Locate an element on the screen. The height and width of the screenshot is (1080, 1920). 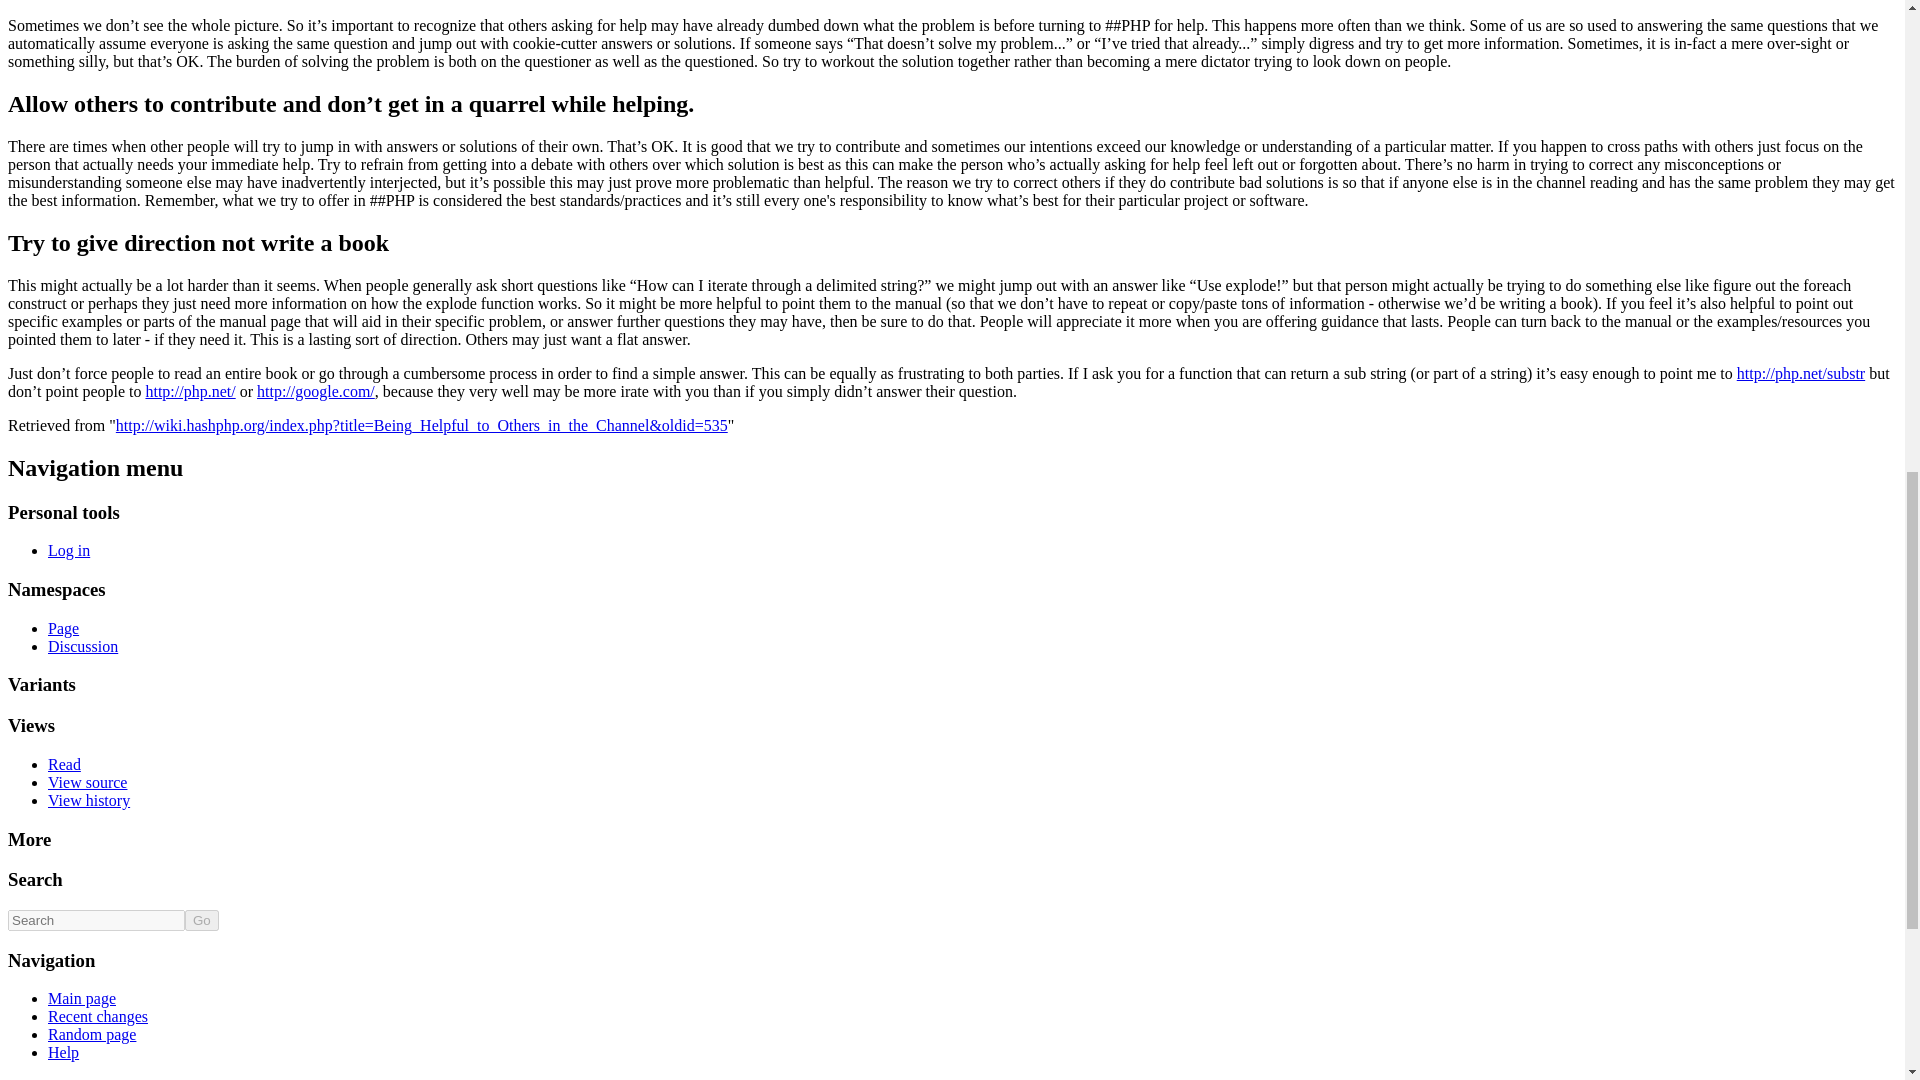
Go is located at coordinates (201, 920).